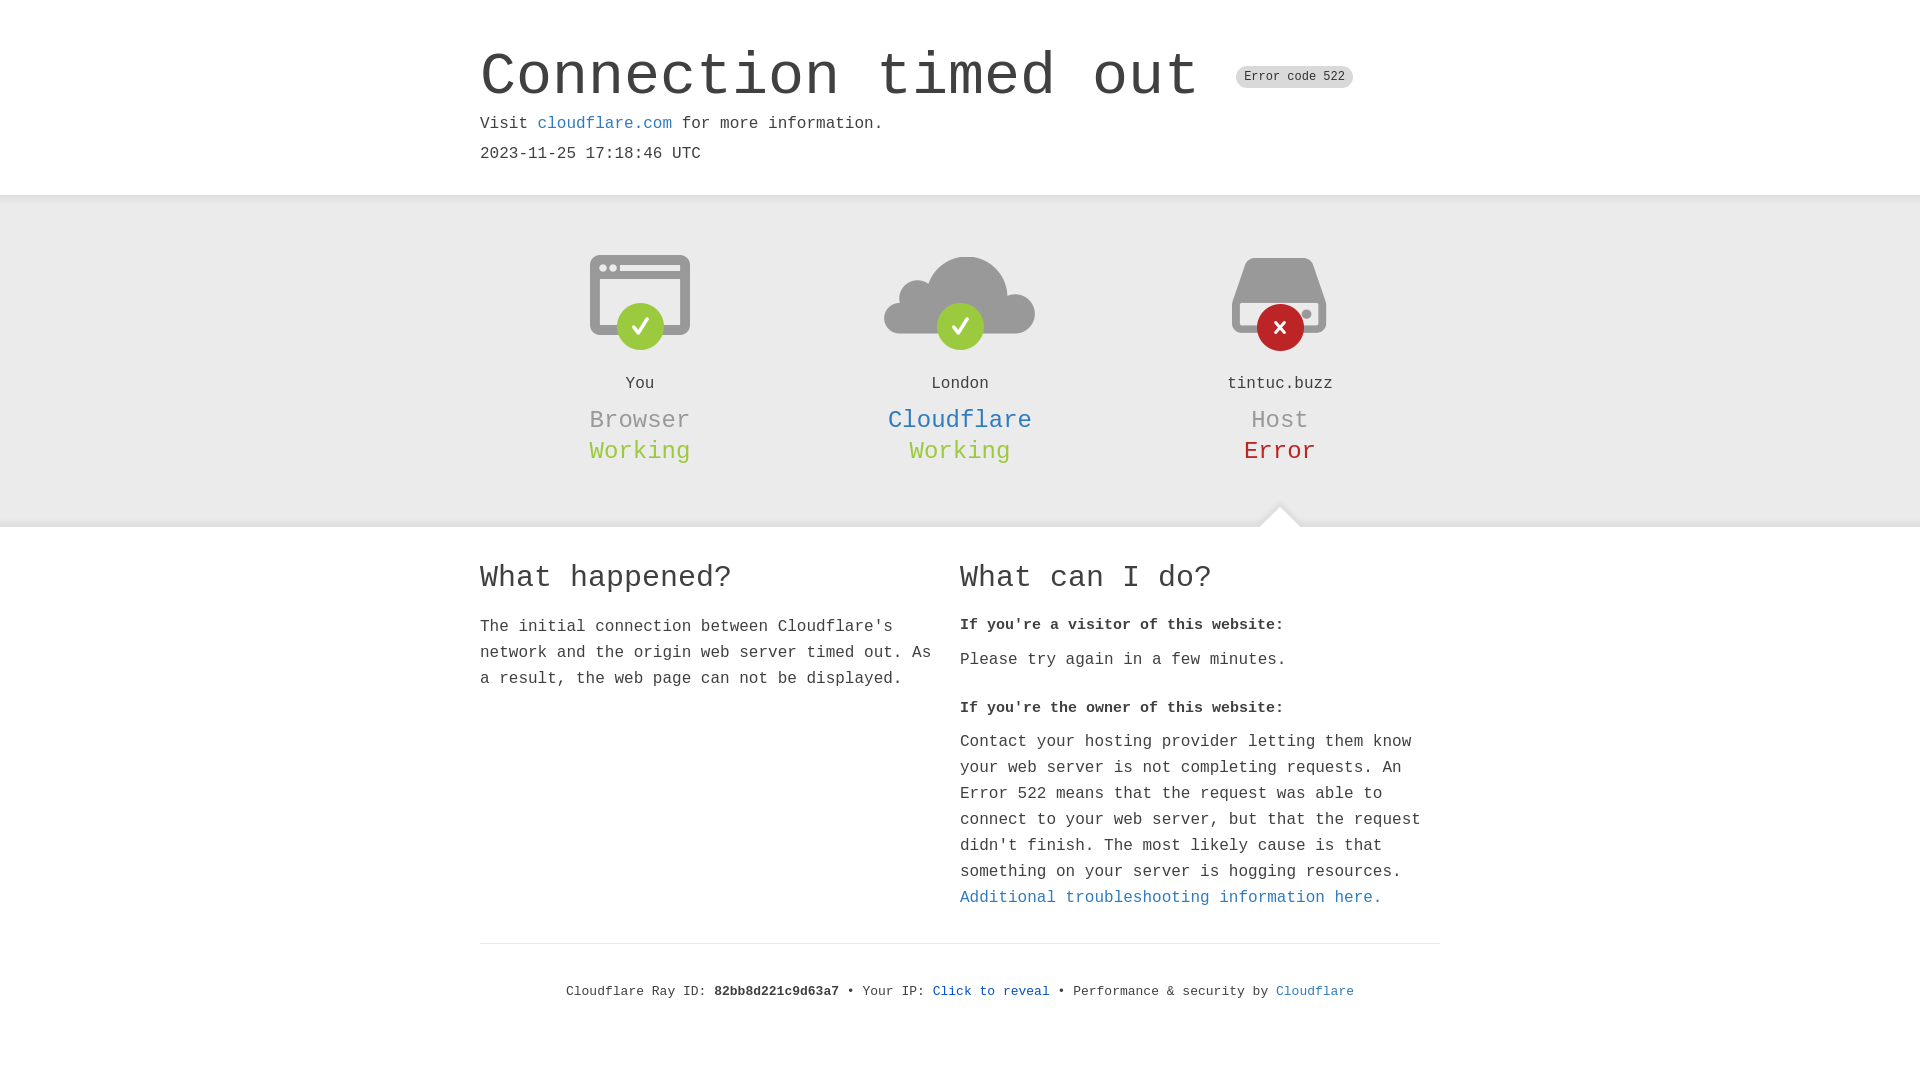  What do you see at coordinates (960, 420) in the screenshot?
I see `Cloudflare` at bounding box center [960, 420].